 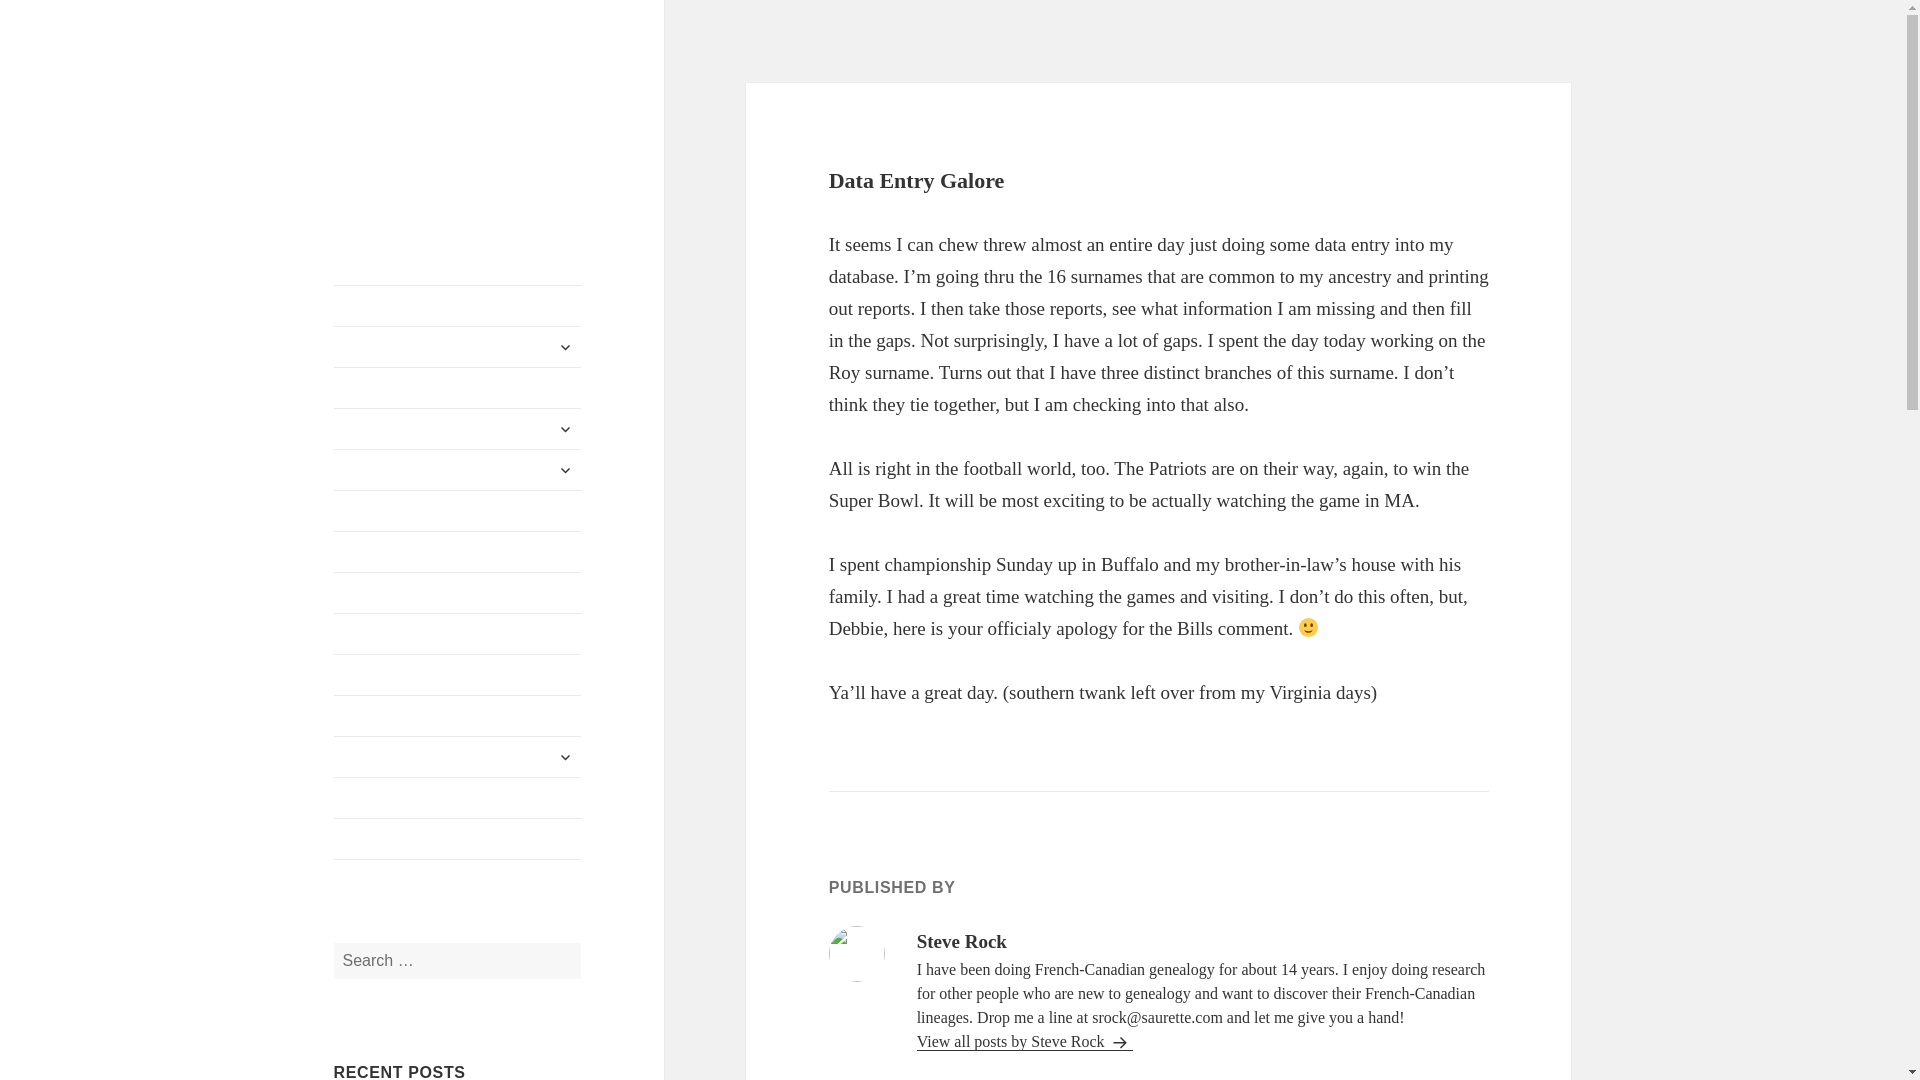 I want to click on My Oligny Ancestral Line, so click(x=458, y=388).